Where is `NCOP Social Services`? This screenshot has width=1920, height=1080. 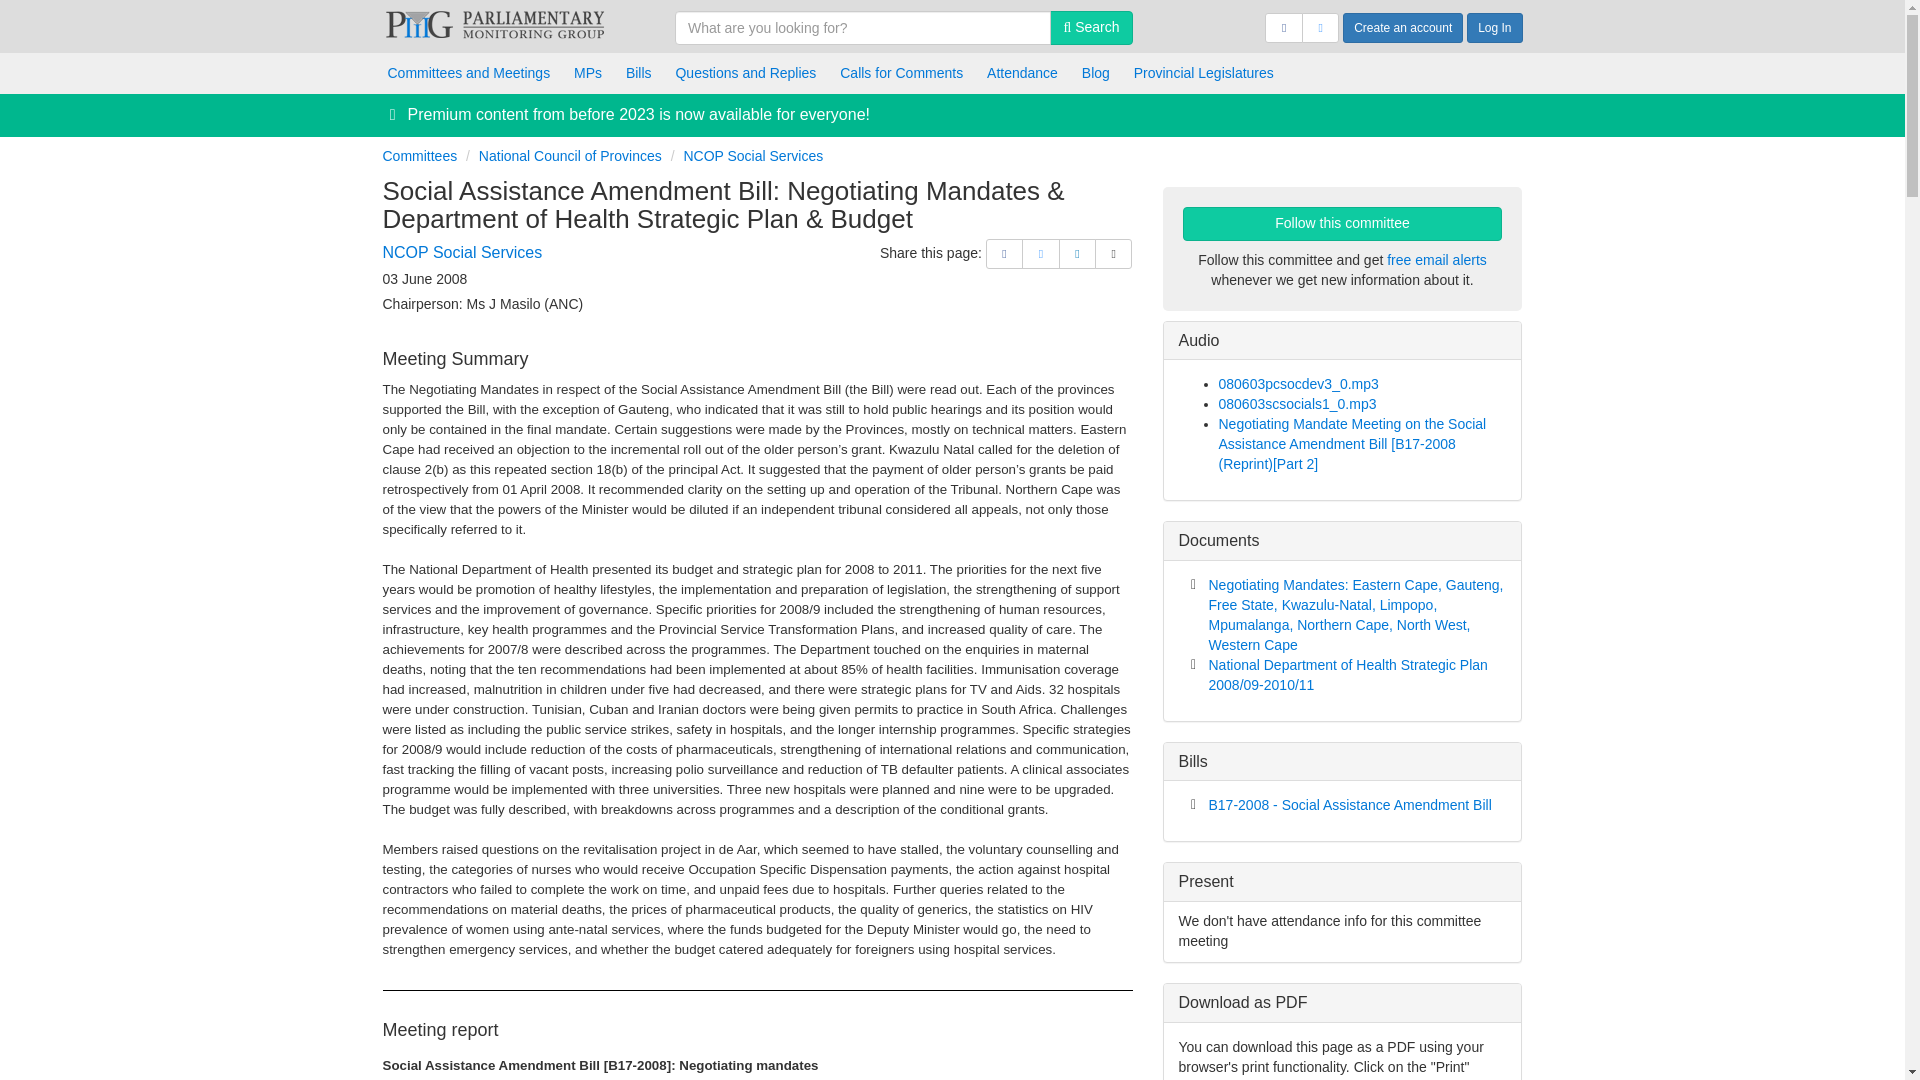 NCOP Social Services is located at coordinates (462, 252).